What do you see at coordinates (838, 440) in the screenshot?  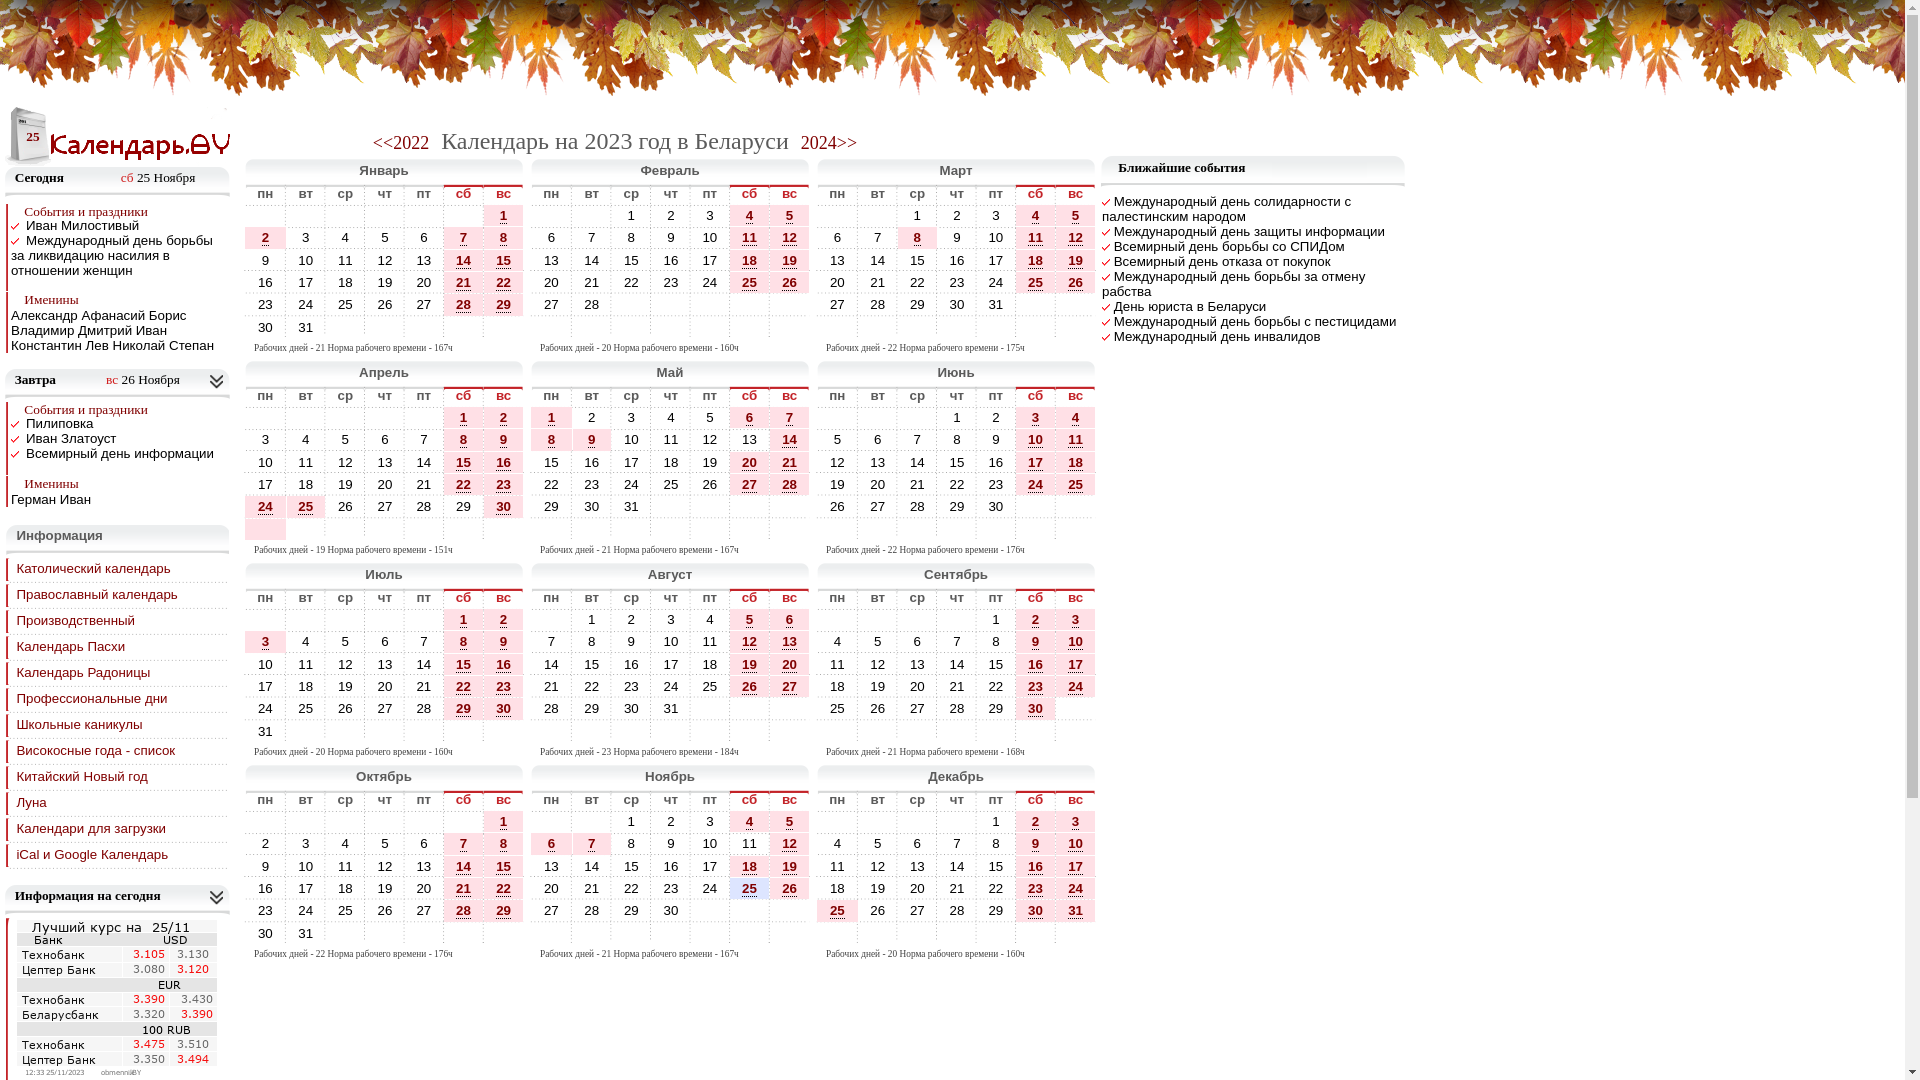 I see `5` at bounding box center [838, 440].